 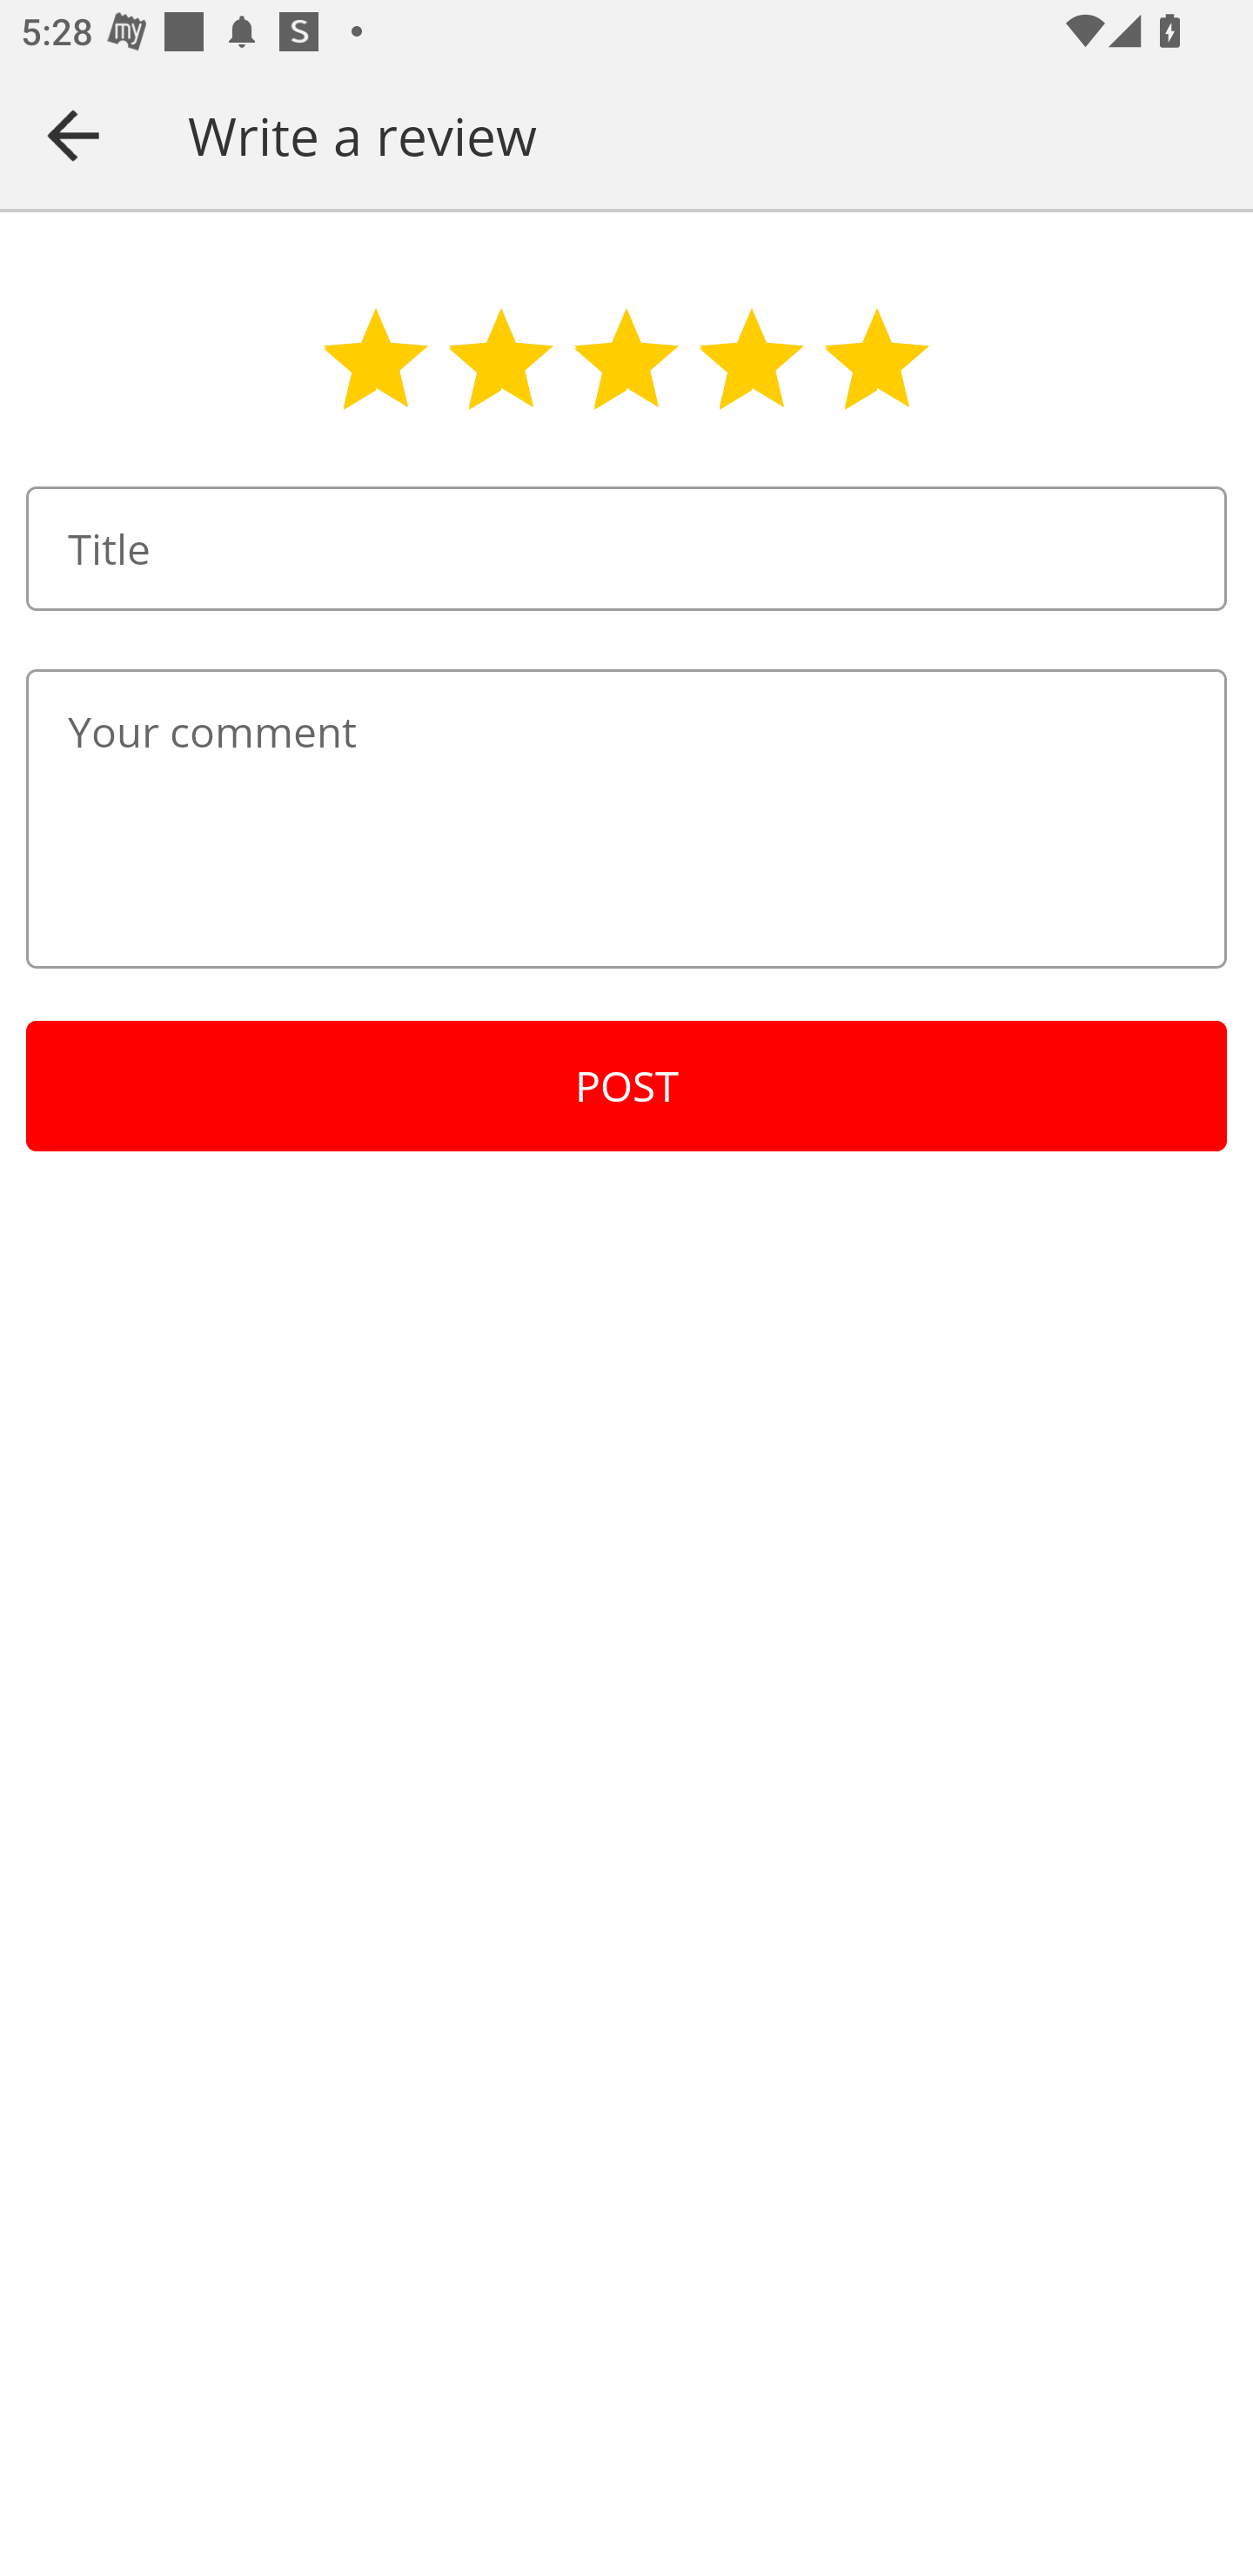 What do you see at coordinates (626, 1086) in the screenshot?
I see `POST` at bounding box center [626, 1086].